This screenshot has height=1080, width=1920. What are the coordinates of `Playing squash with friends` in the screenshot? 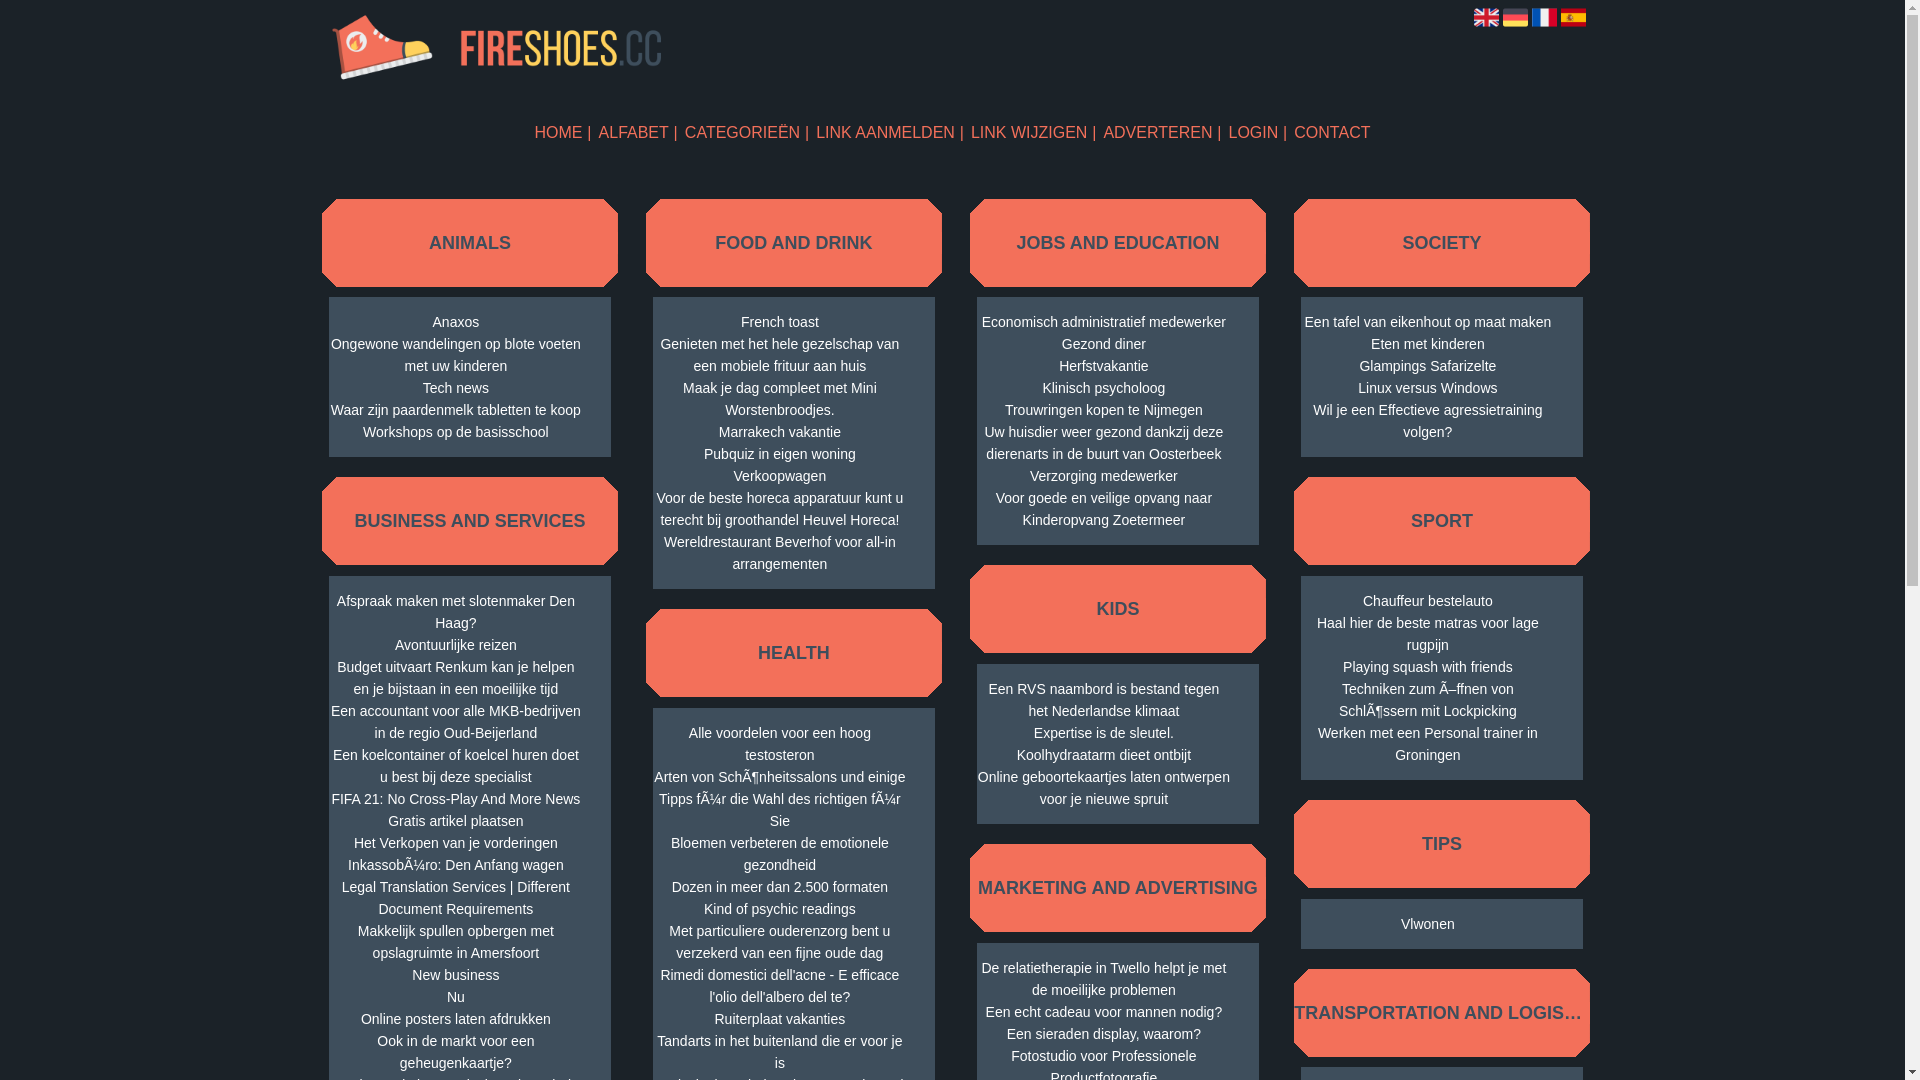 It's located at (1428, 667).